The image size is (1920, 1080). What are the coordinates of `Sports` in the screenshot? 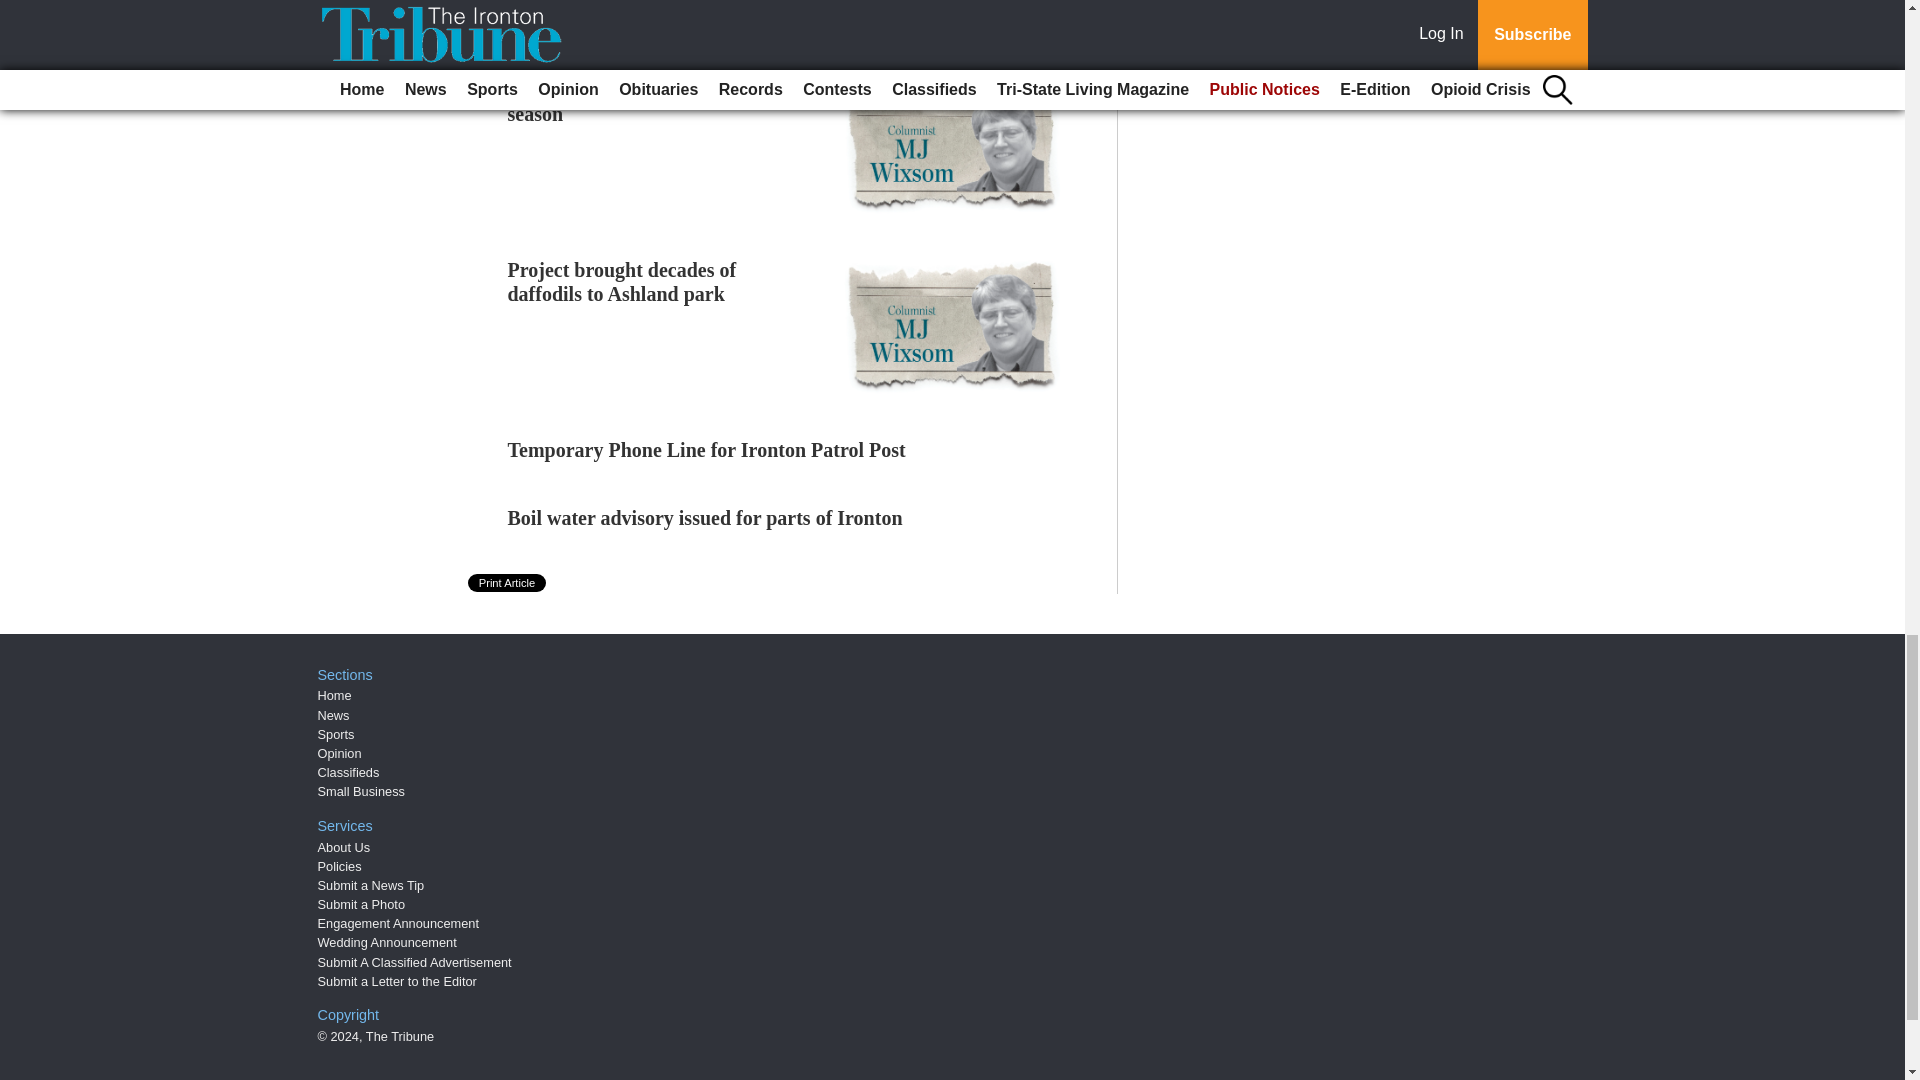 It's located at (336, 734).